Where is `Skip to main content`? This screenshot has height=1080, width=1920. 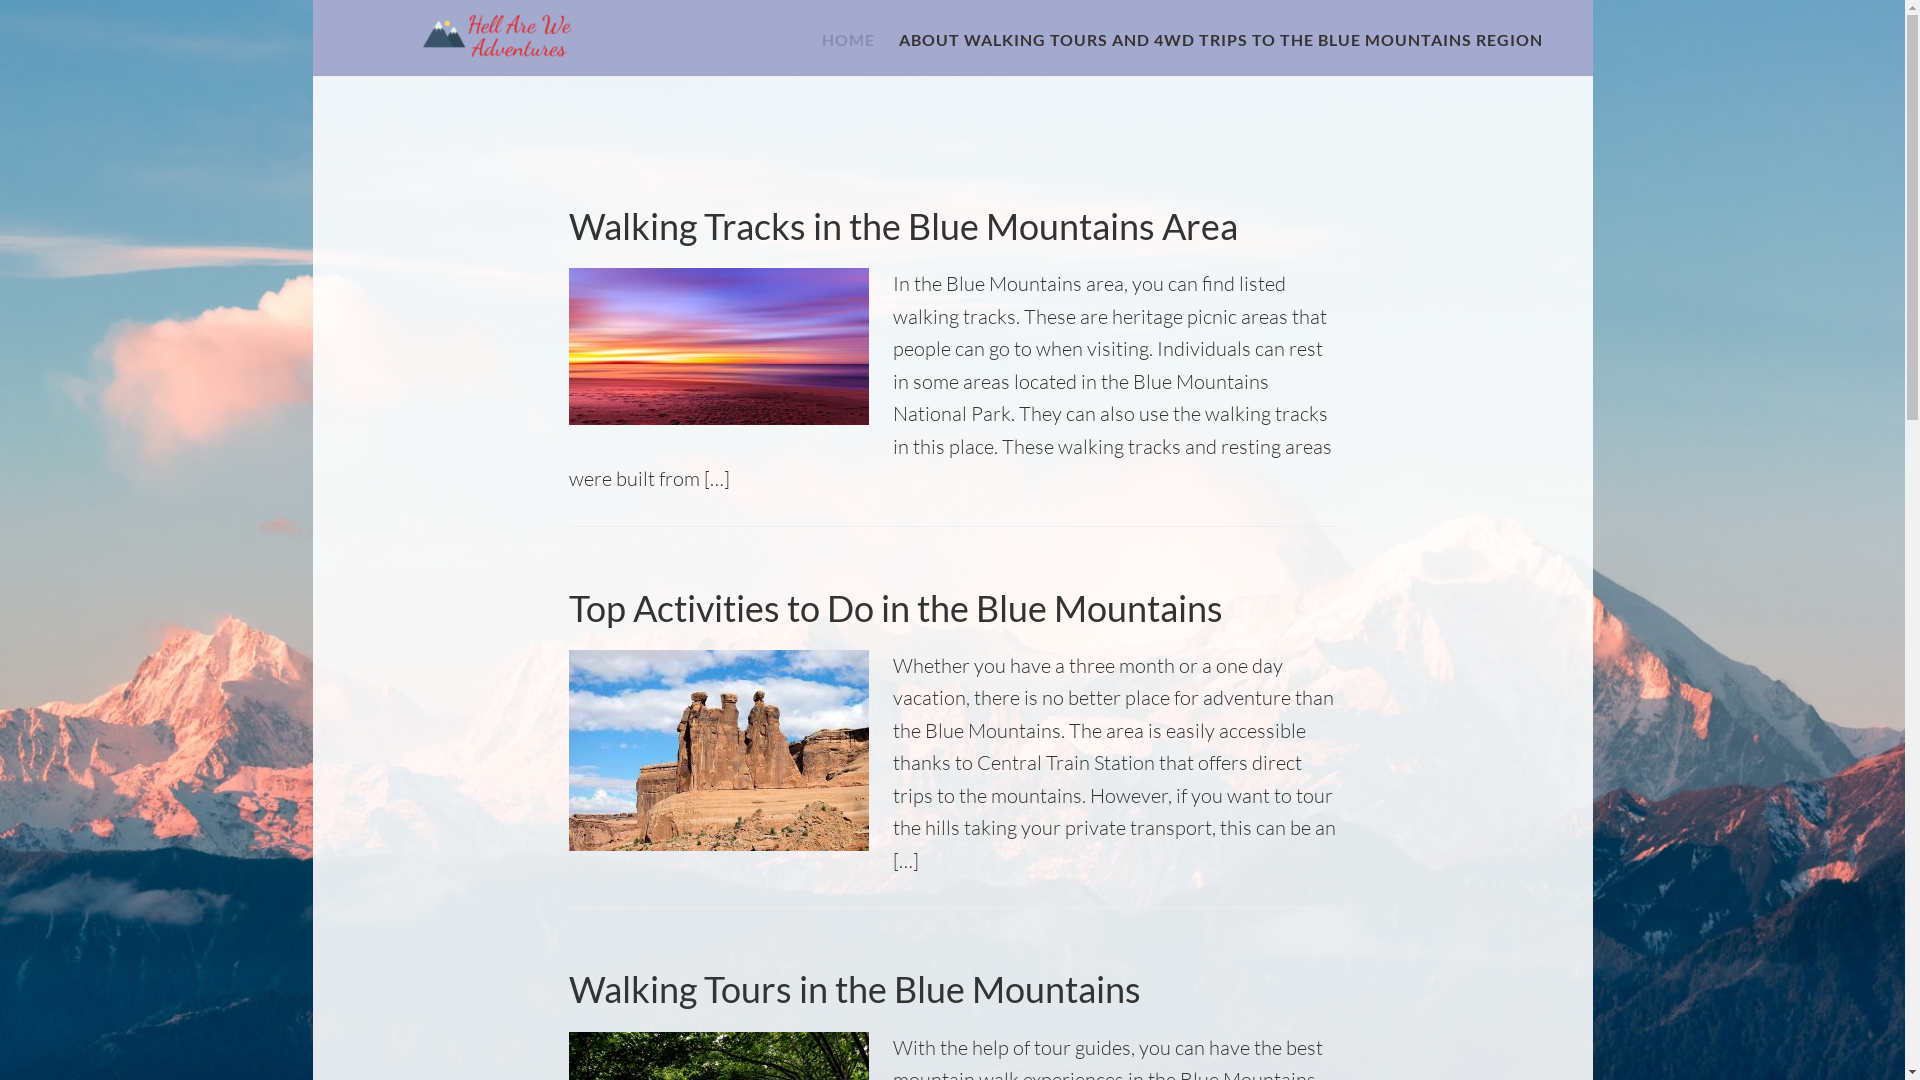
Skip to main content is located at coordinates (312, 0).